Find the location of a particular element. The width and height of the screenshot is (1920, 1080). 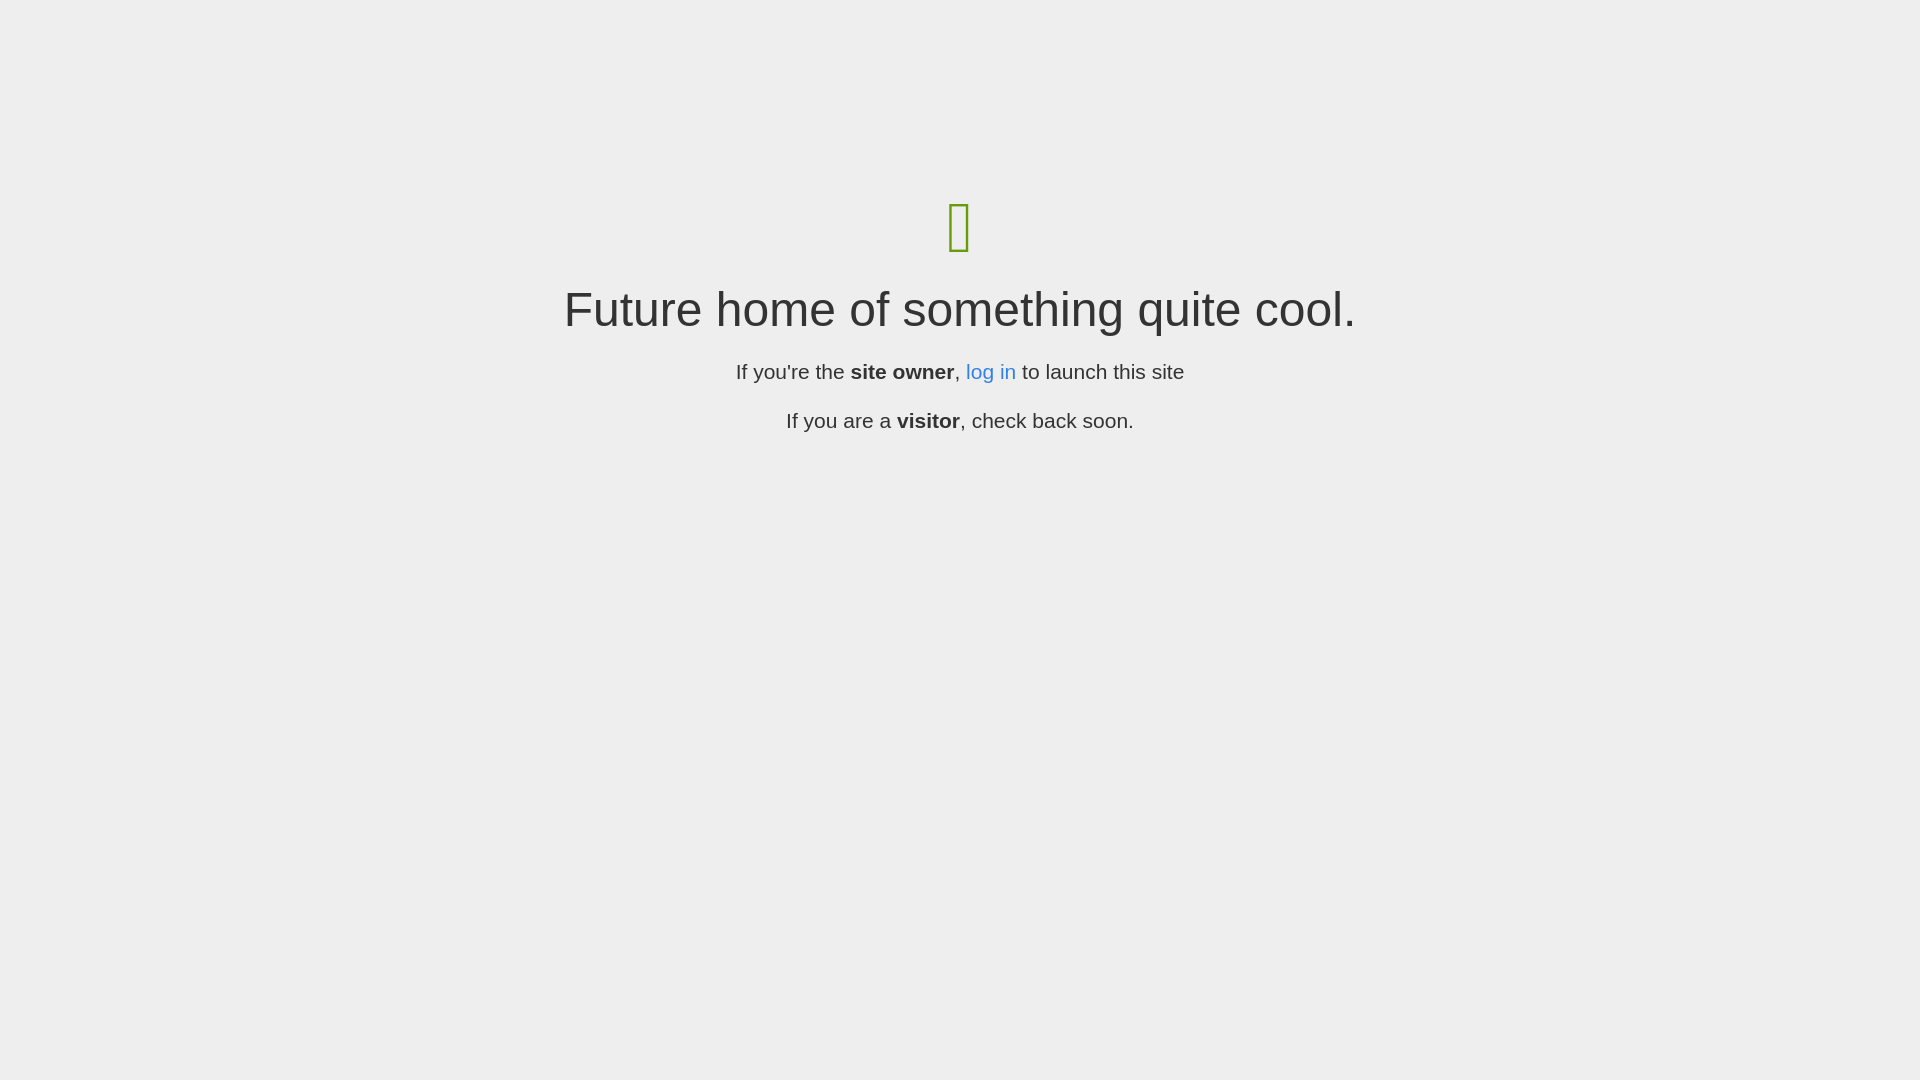

log in is located at coordinates (991, 372).